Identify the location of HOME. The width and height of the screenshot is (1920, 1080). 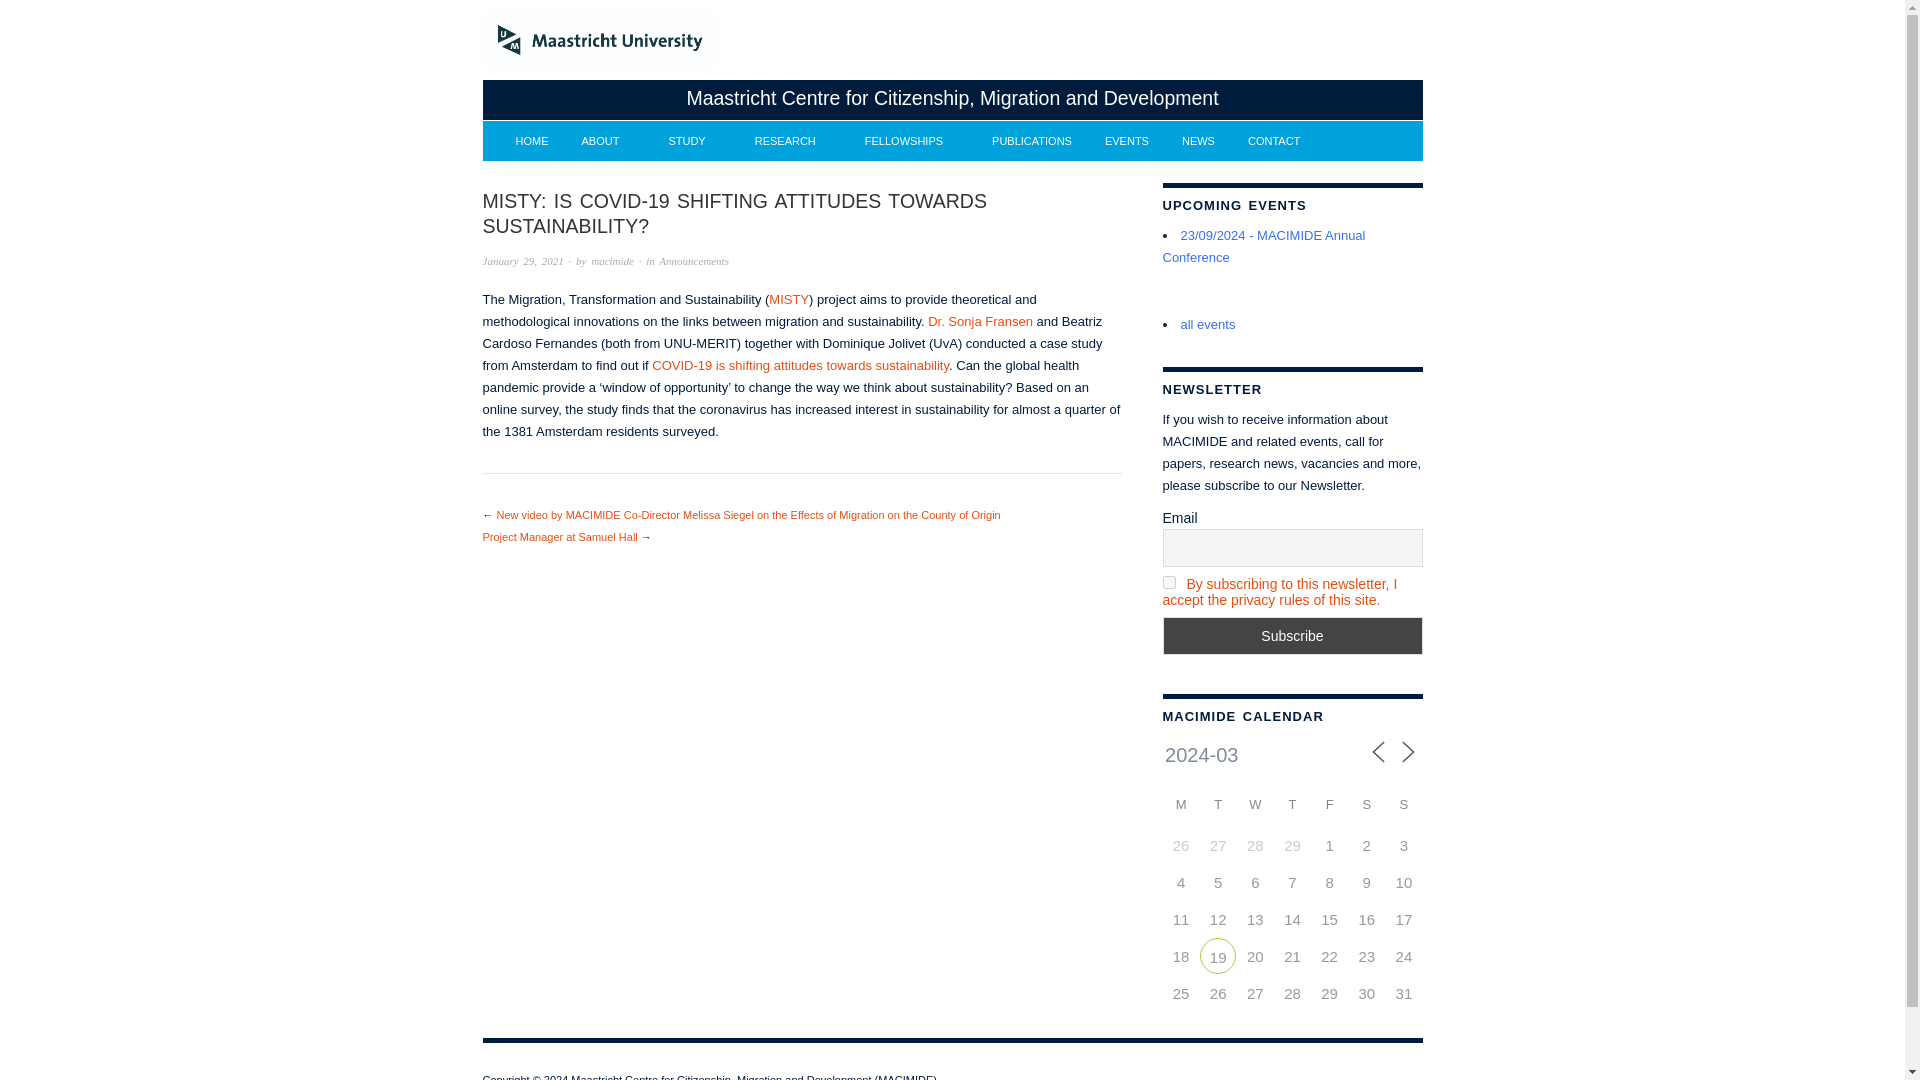
(532, 141).